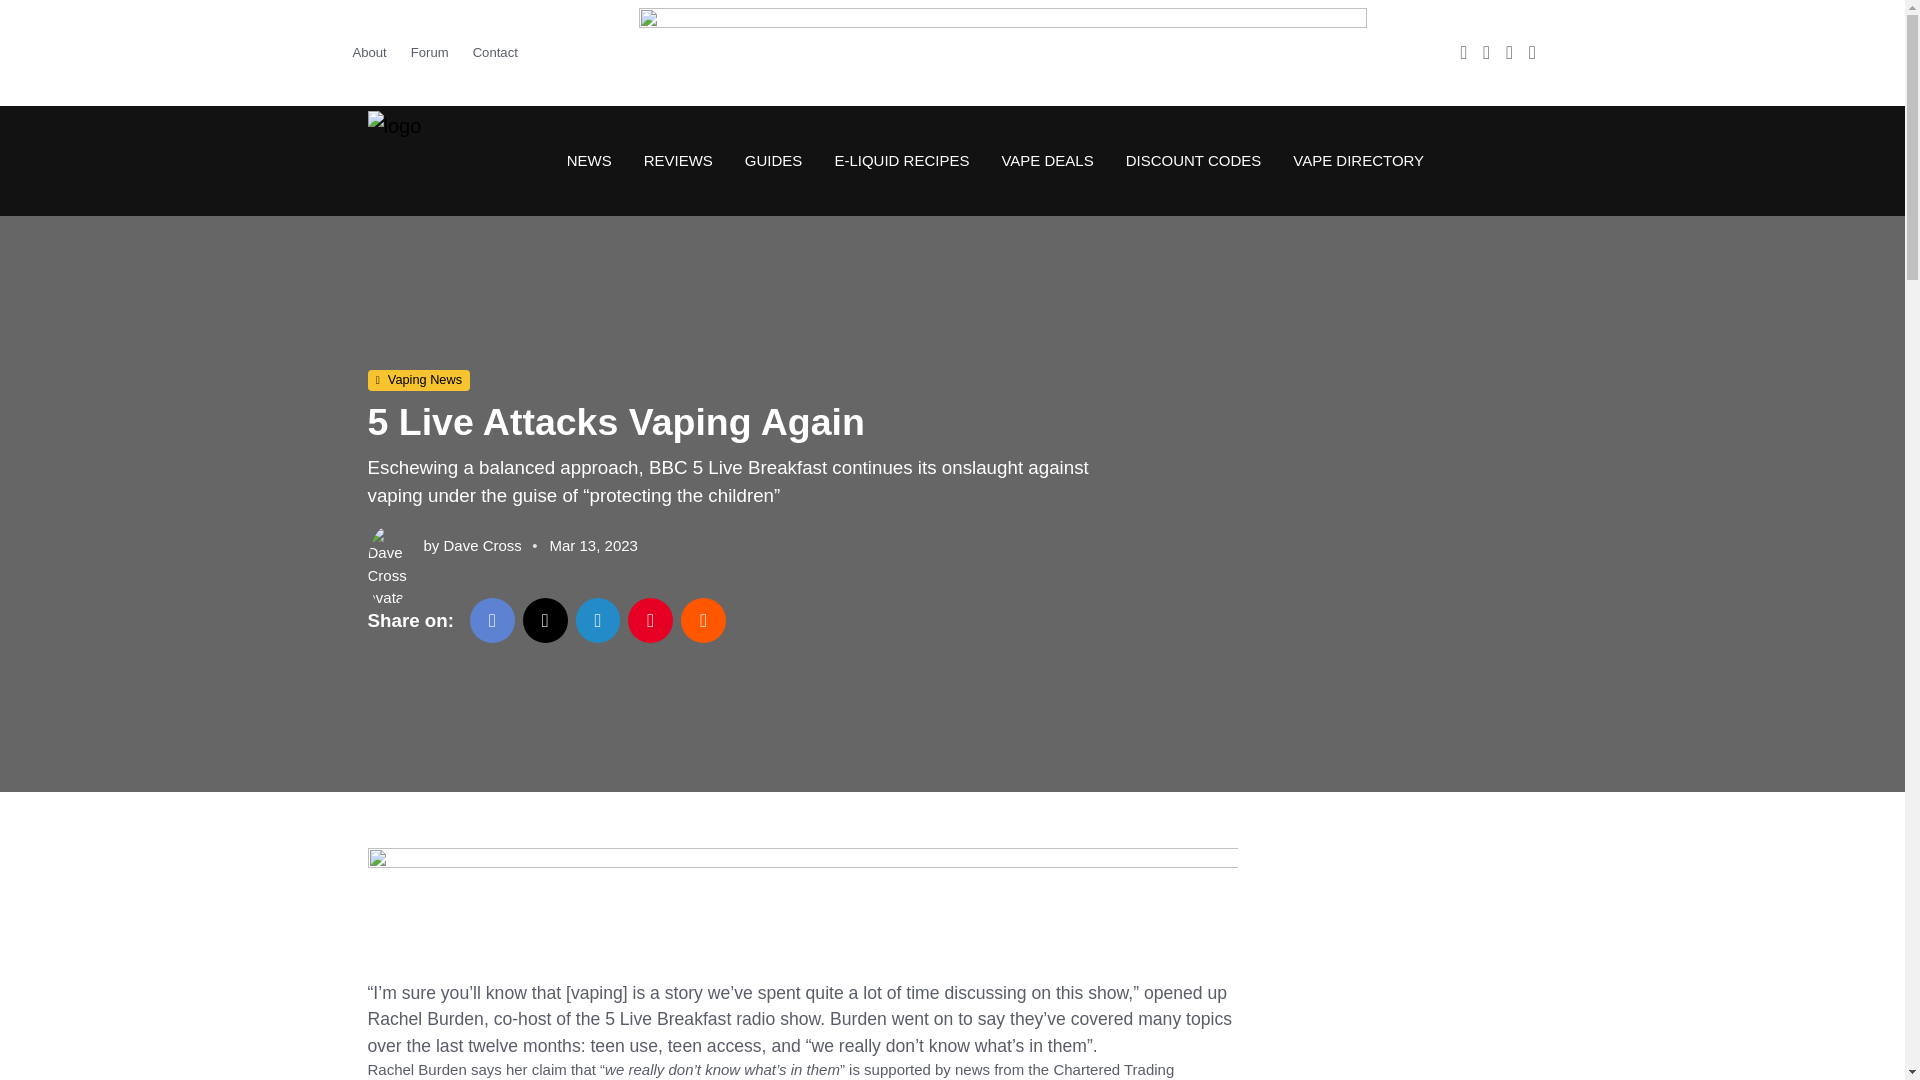  I want to click on VAPE DIRECTORY, so click(1350, 160).